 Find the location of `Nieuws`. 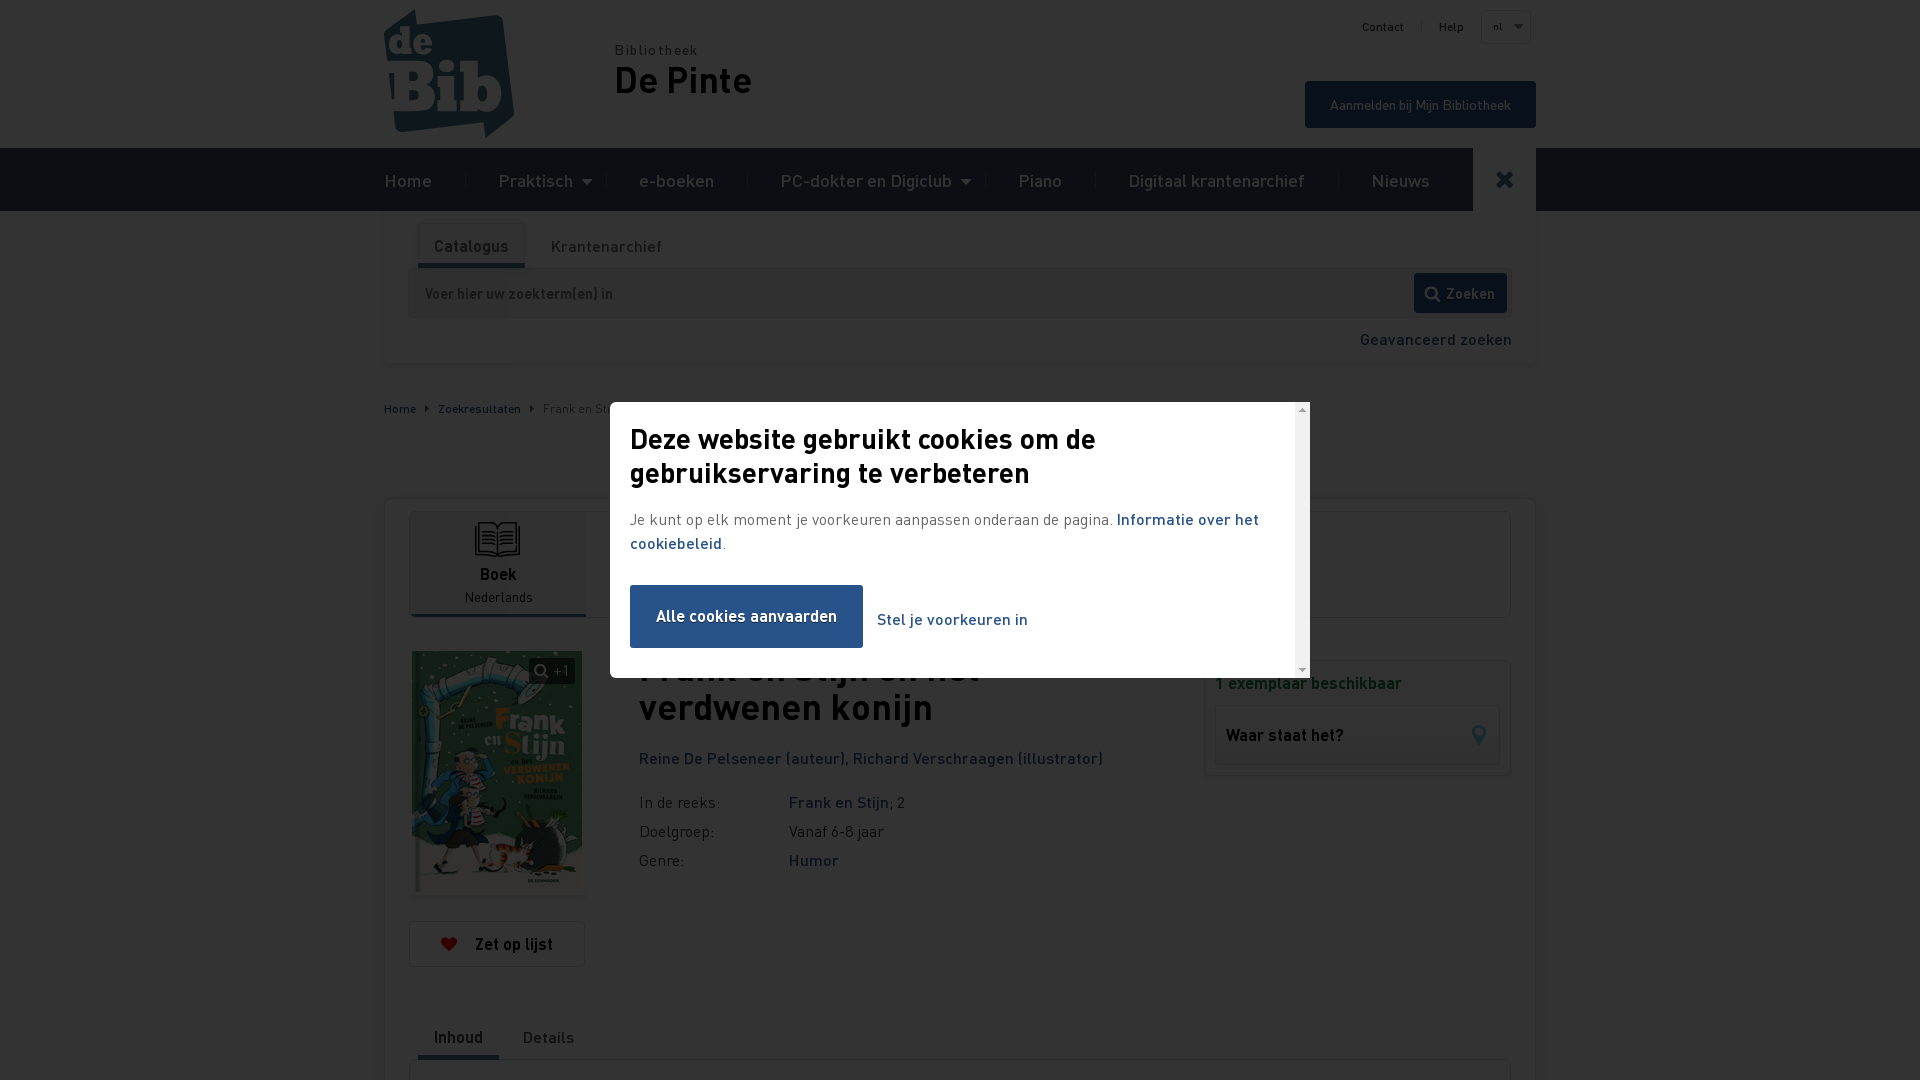

Nieuws is located at coordinates (1400, 180).